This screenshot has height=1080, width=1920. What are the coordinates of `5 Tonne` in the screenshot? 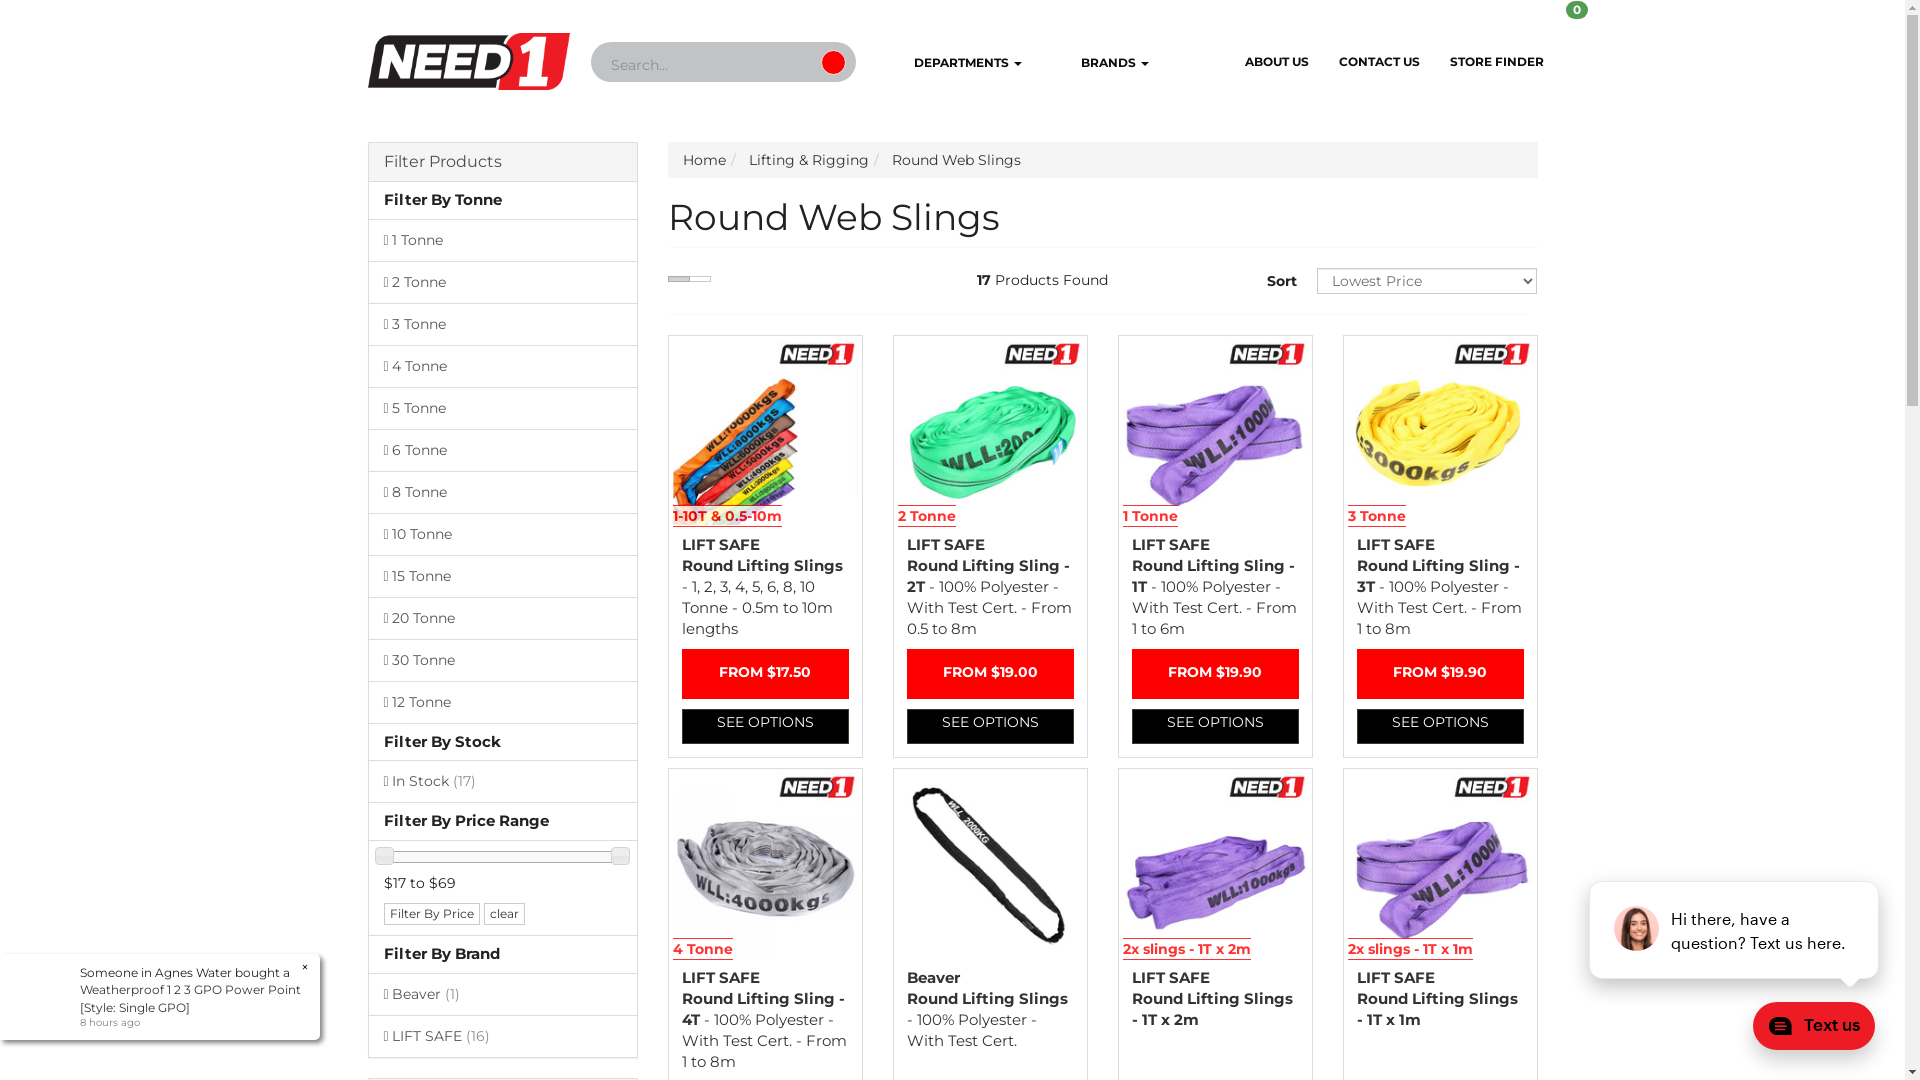 It's located at (502, 408).